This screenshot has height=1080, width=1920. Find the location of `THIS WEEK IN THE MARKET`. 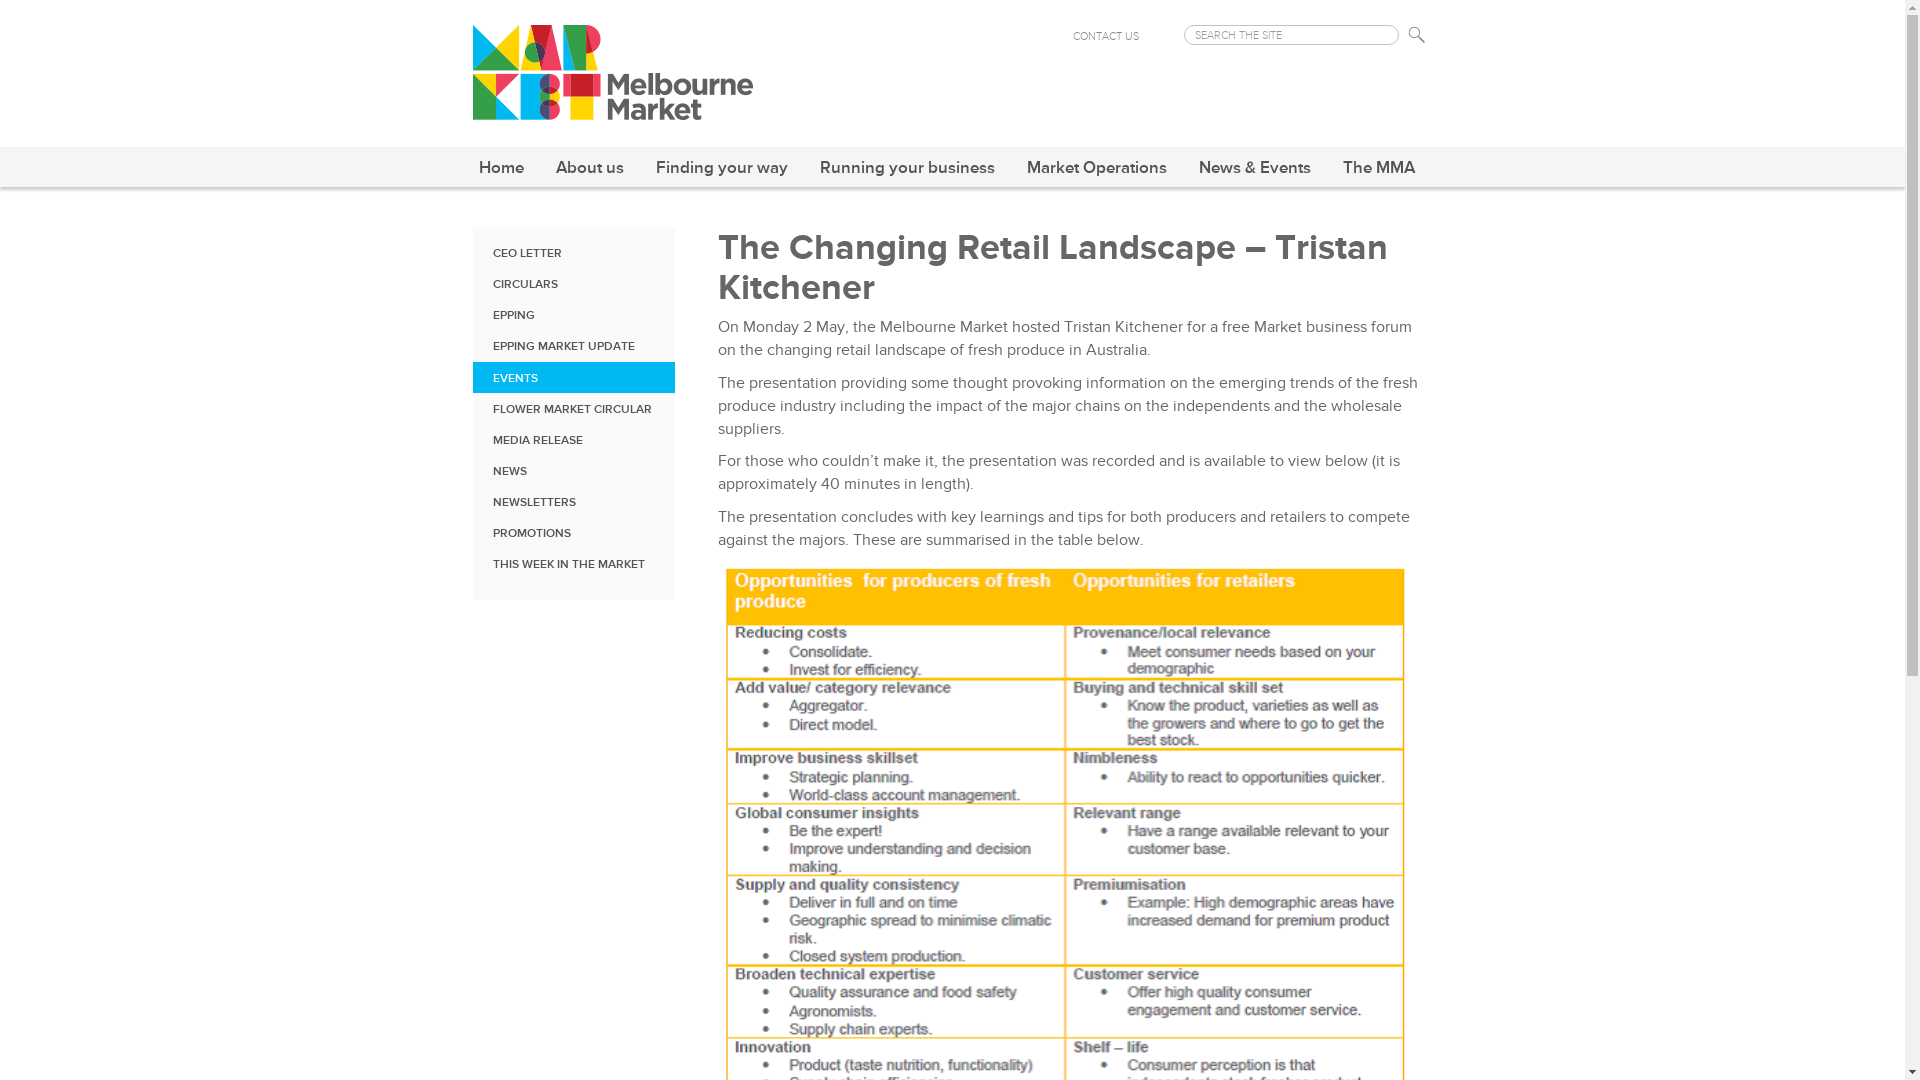

THIS WEEK IN THE MARKET is located at coordinates (574, 564).